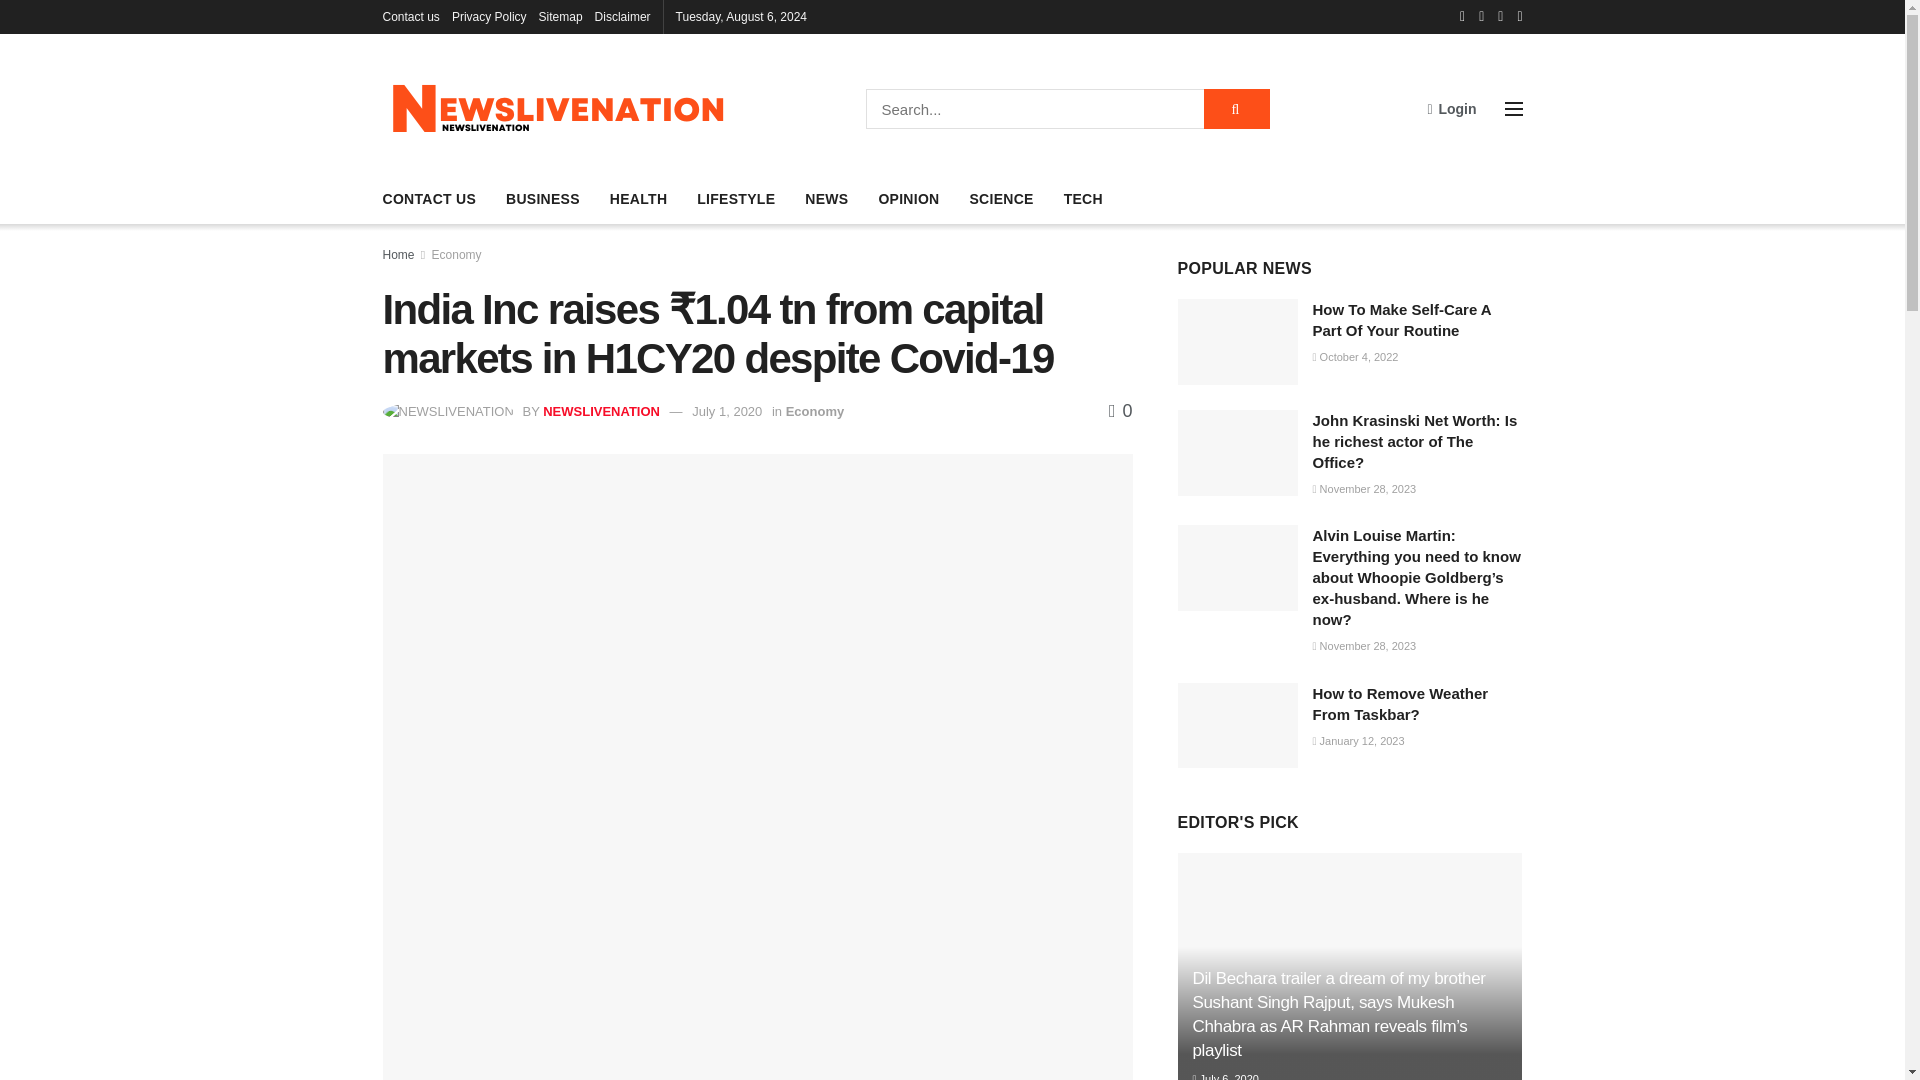 This screenshot has width=1920, height=1080. Describe the element at coordinates (622, 16) in the screenshot. I see `Disclaimer` at that location.